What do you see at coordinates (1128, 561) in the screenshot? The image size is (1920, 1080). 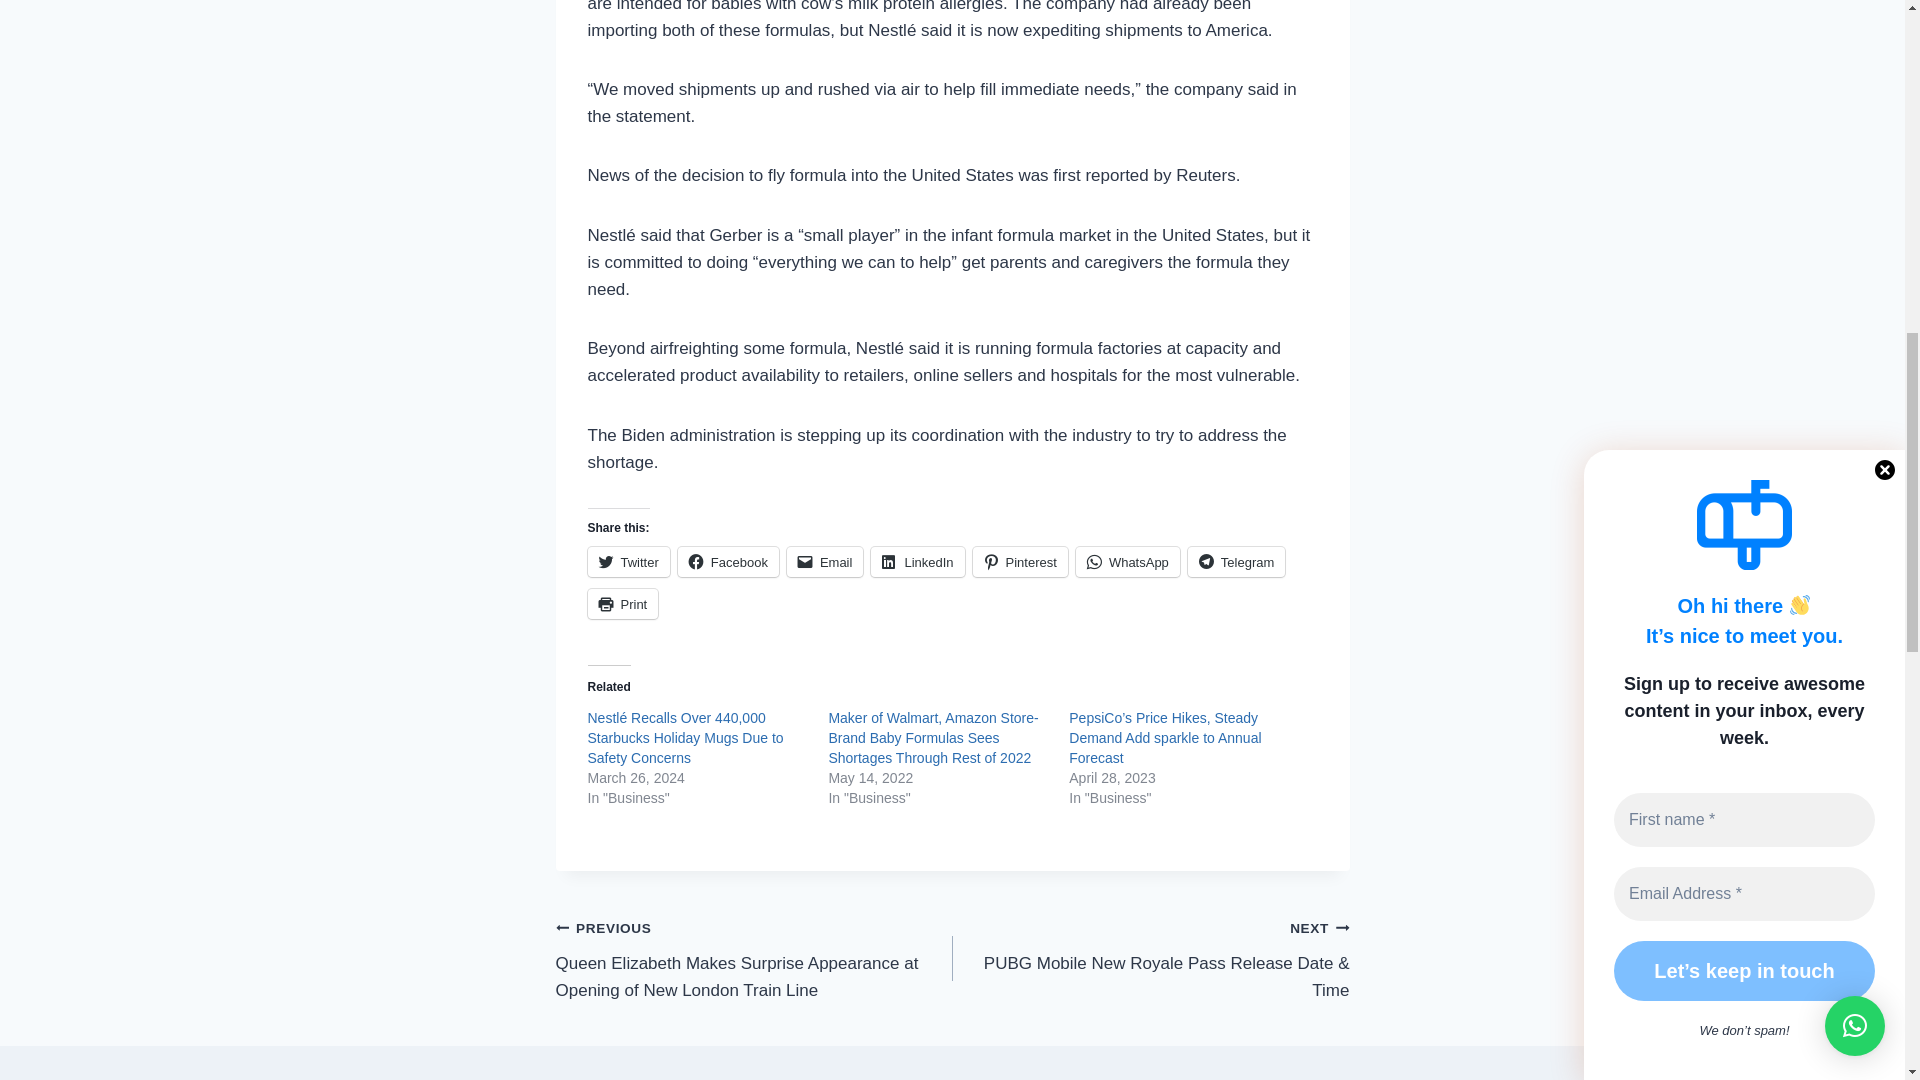 I see `Click to share on WhatsApp` at bounding box center [1128, 561].